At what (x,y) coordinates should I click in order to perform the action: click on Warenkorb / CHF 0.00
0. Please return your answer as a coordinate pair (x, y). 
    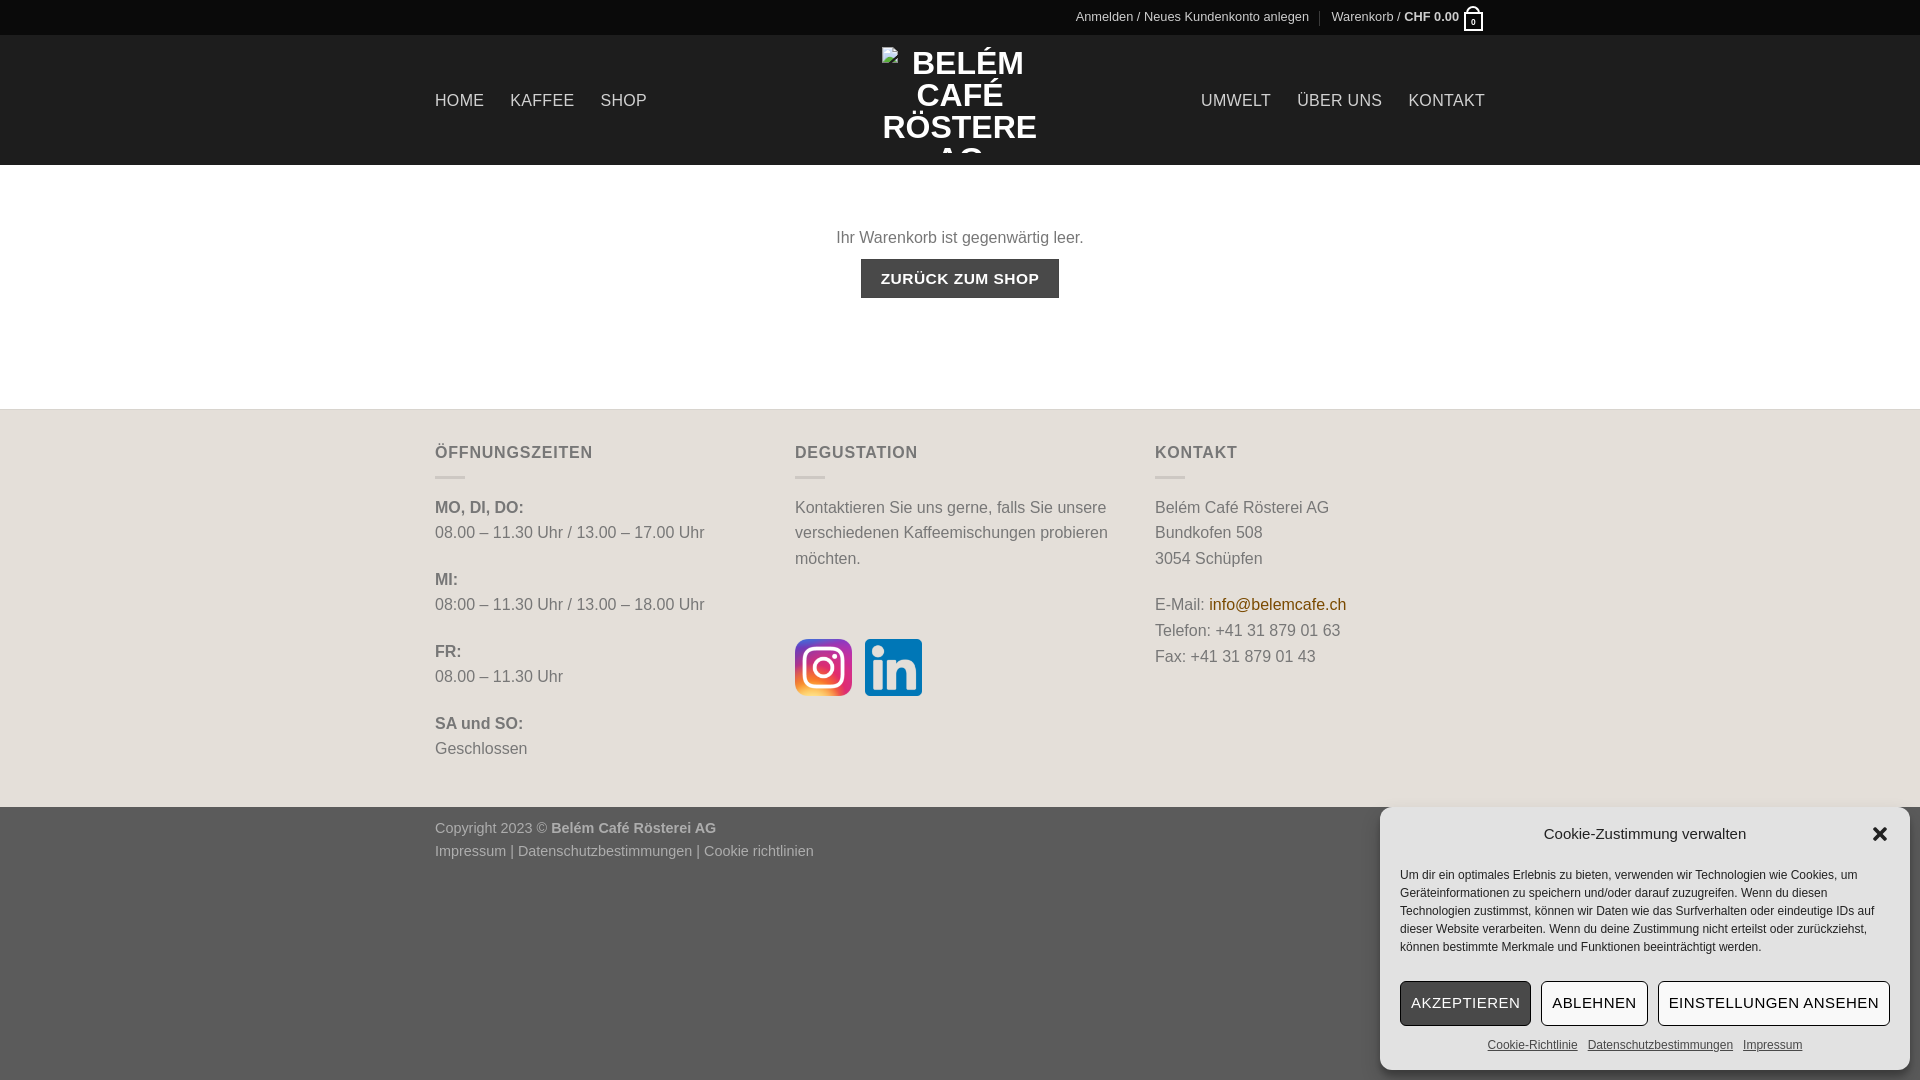
    Looking at the image, I should click on (1408, 17).